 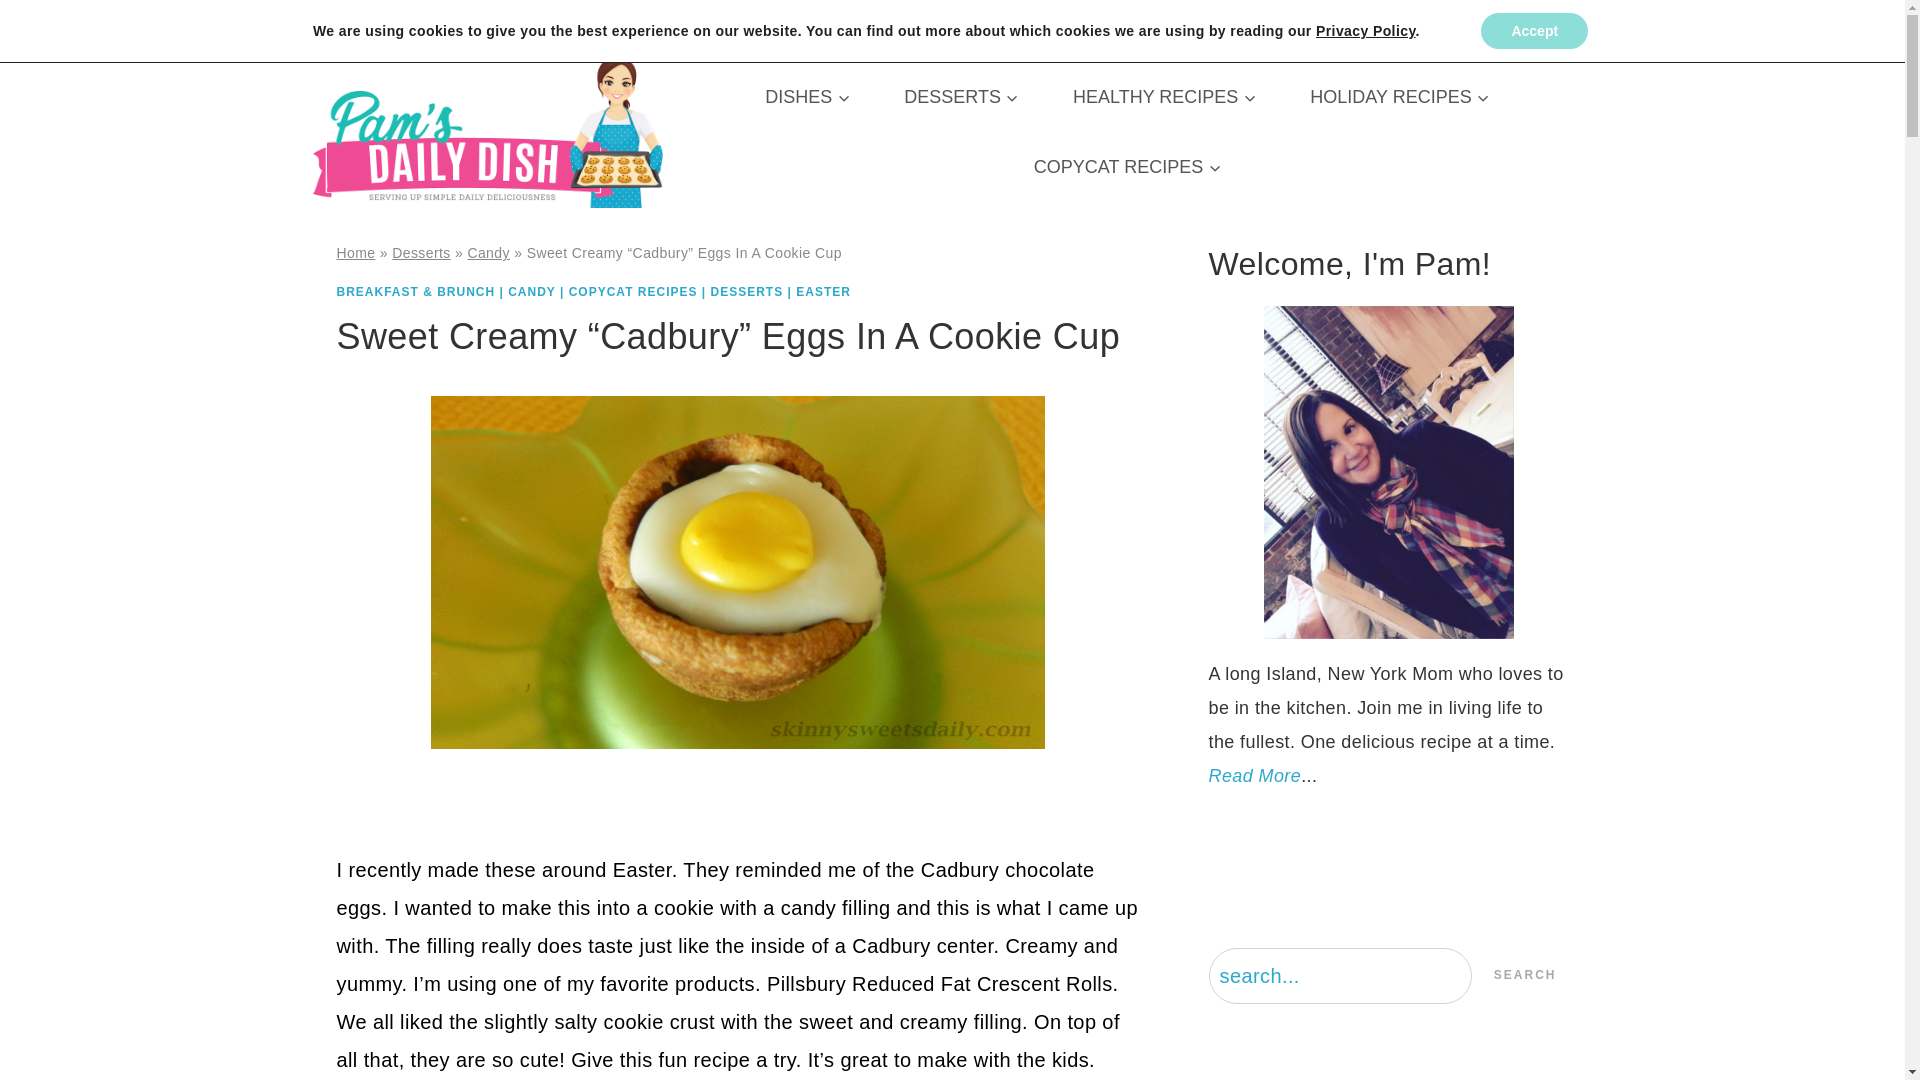 I want to click on HEALTHY RECIPES, so click(x=1164, y=96).